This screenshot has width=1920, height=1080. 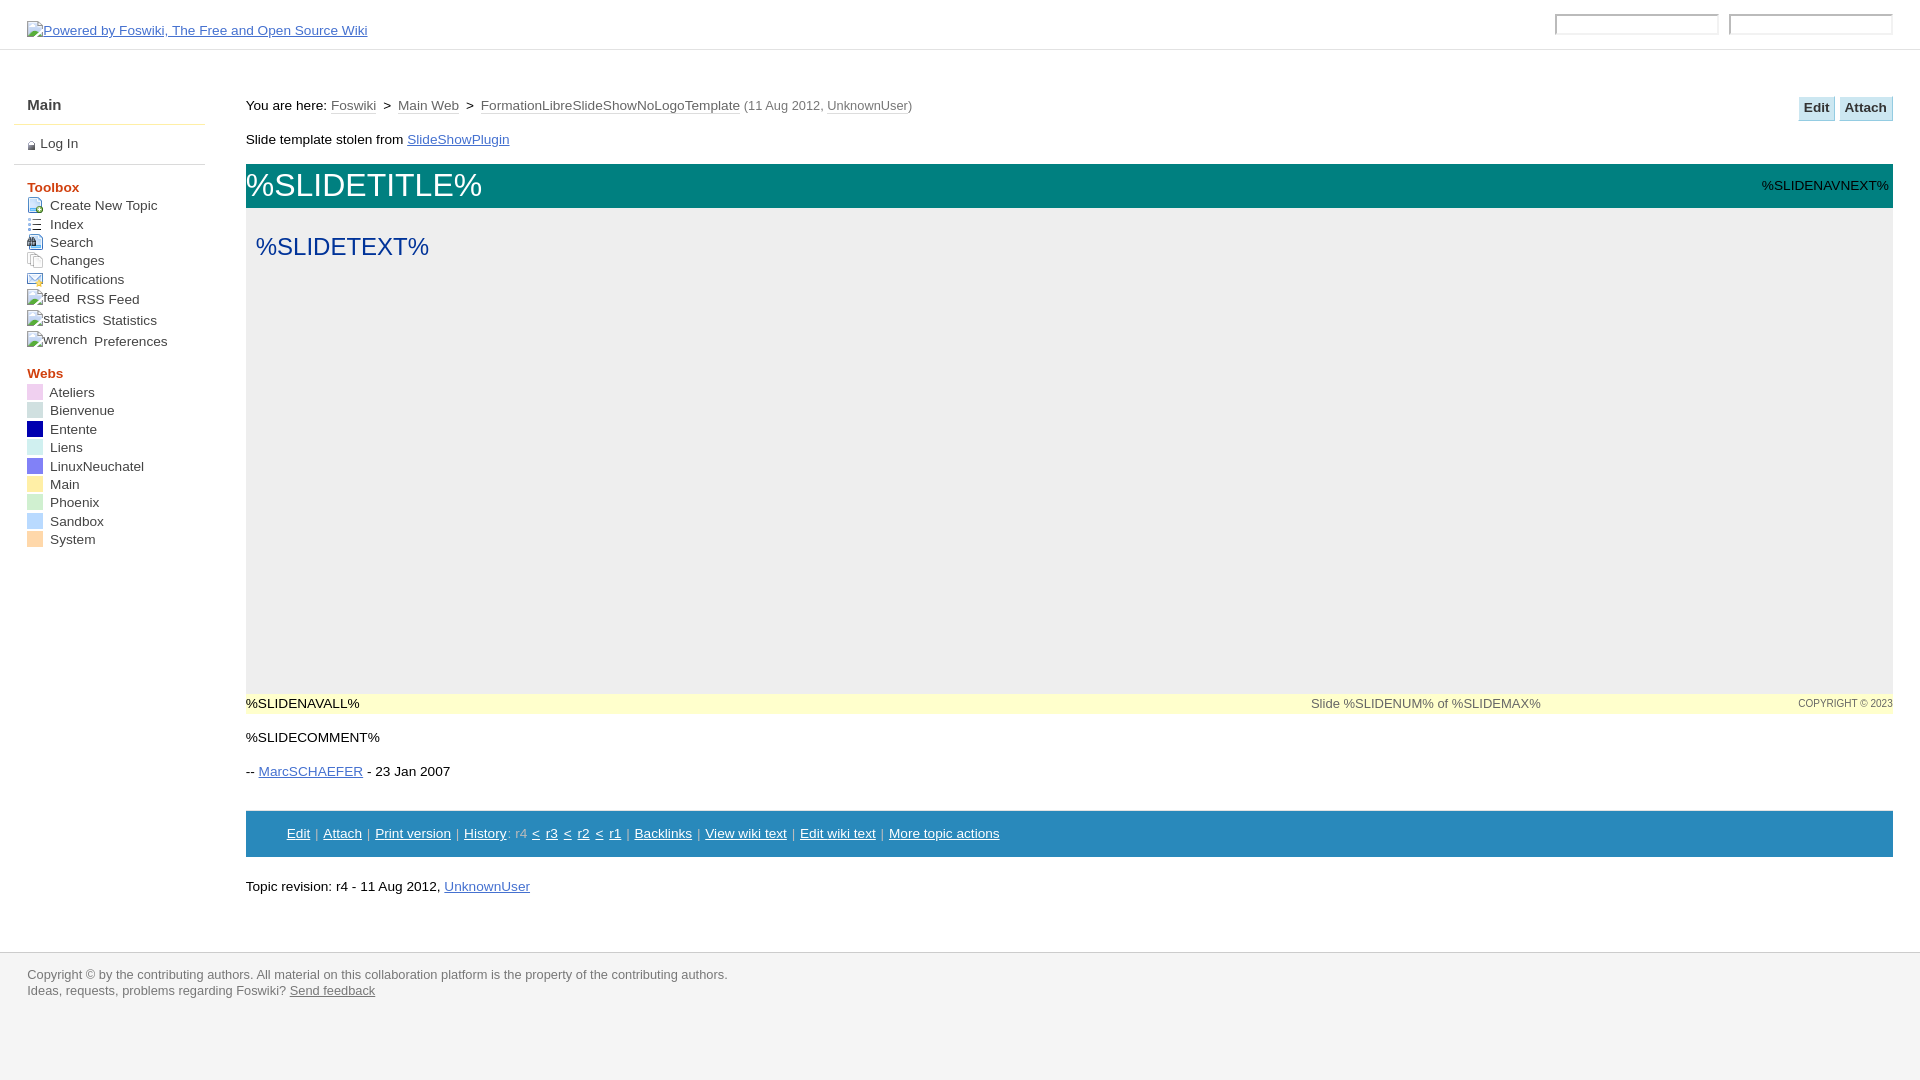 I want to click on  Ateliers, so click(x=61, y=392).